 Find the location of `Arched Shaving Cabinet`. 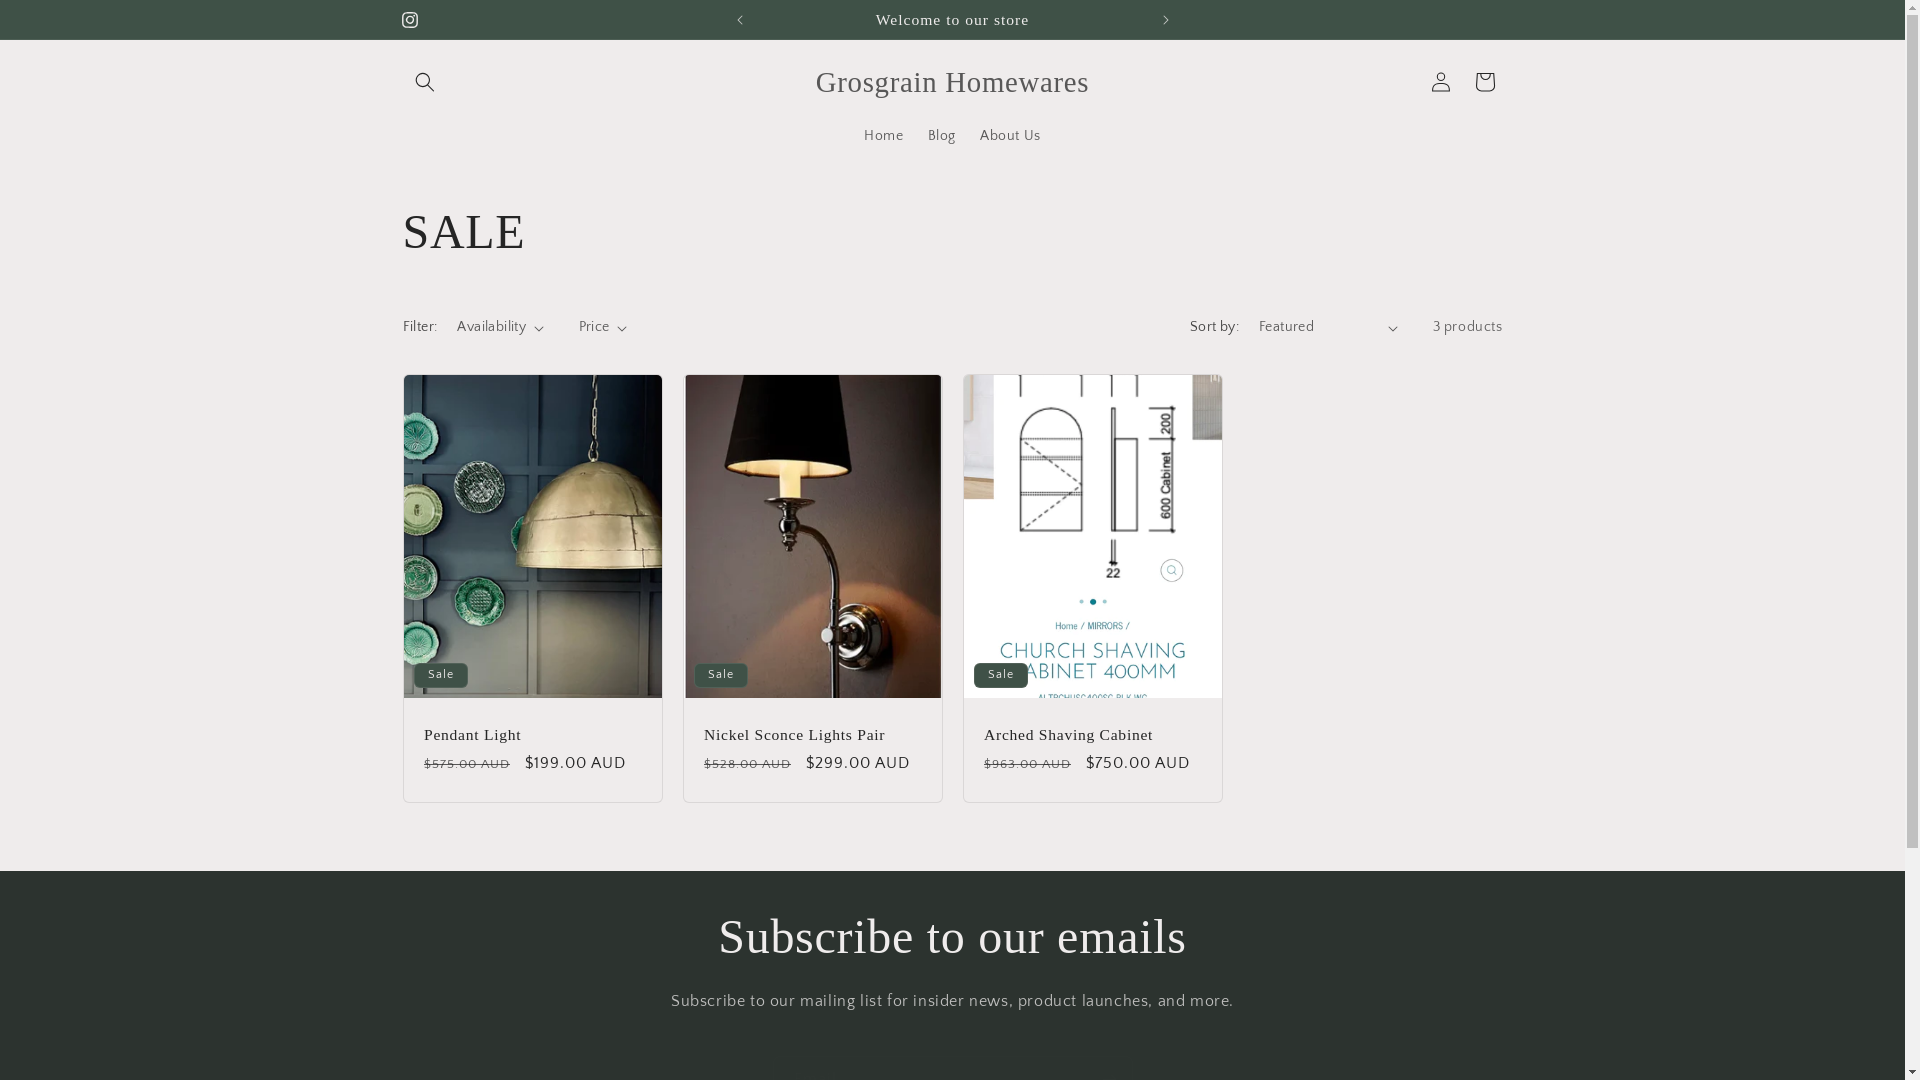

Arched Shaving Cabinet is located at coordinates (1092, 734).